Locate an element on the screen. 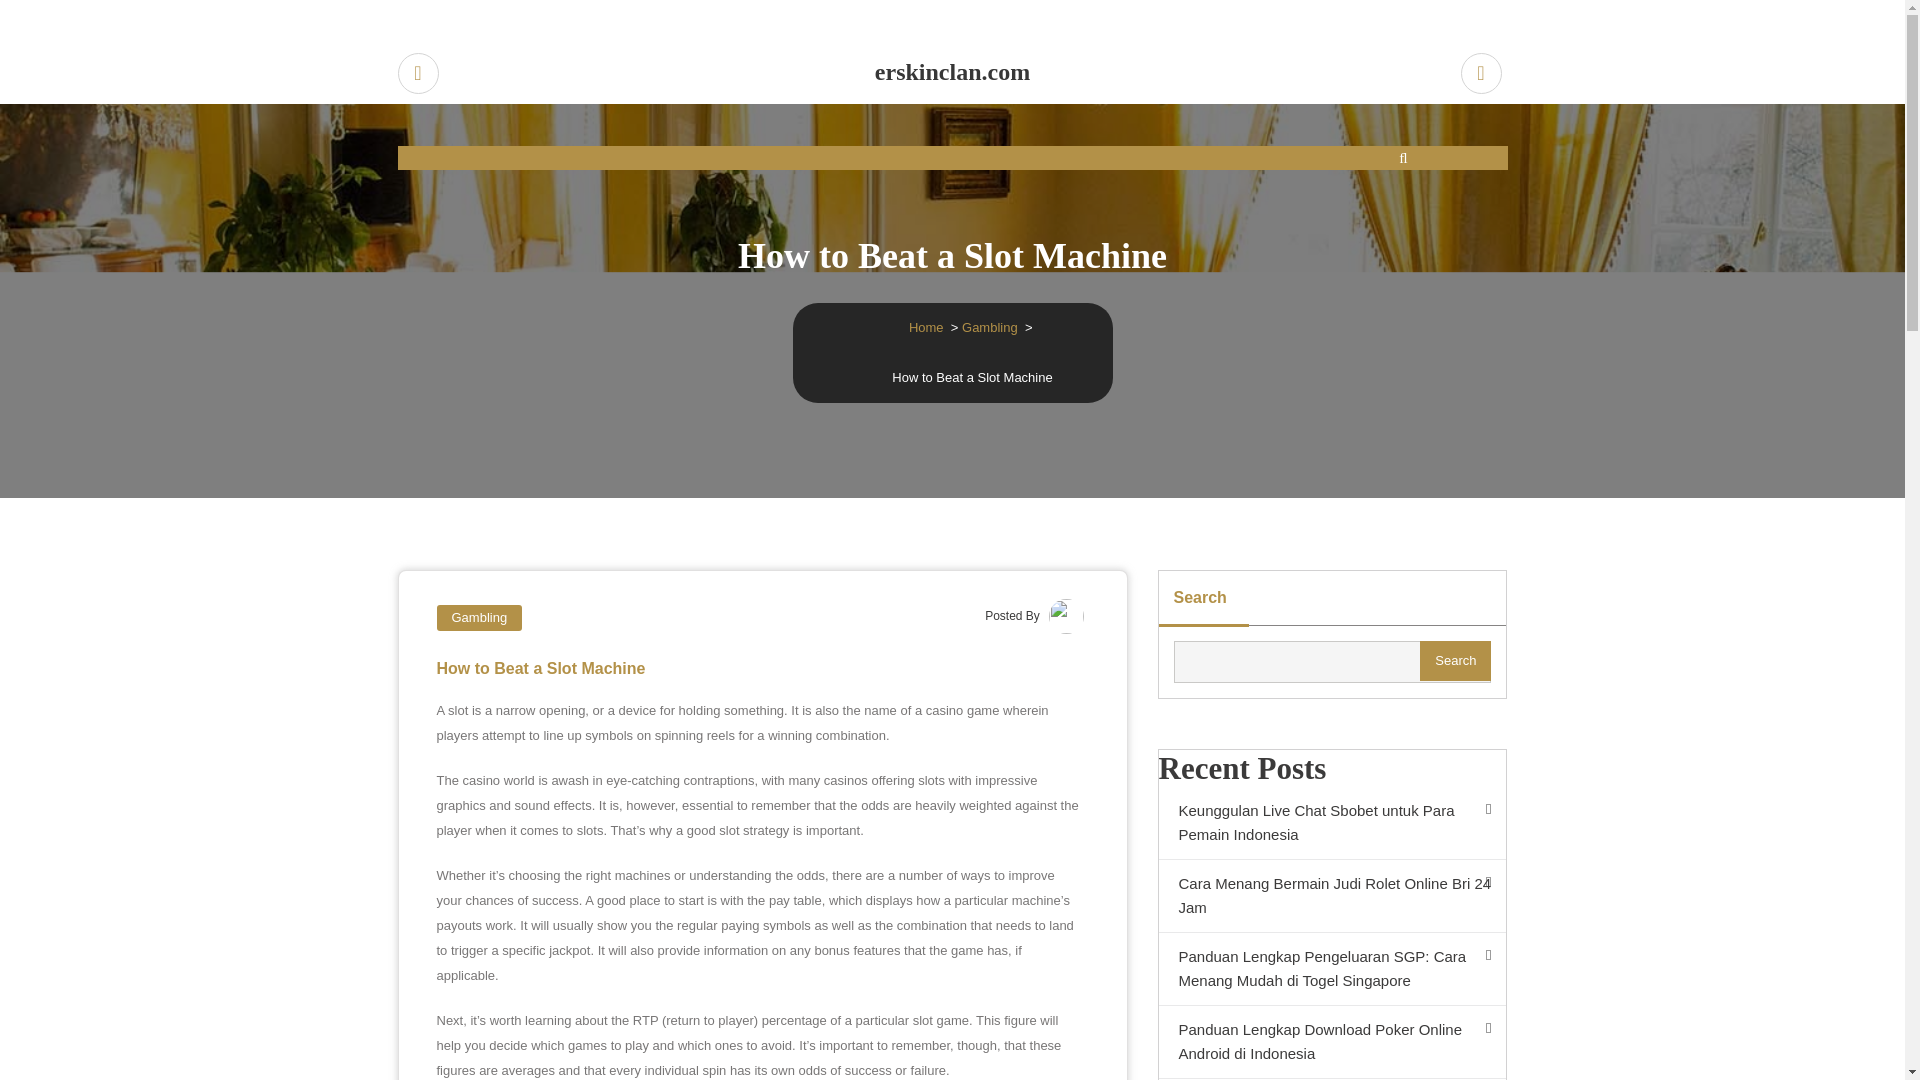 This screenshot has width=1920, height=1080. Panduan Lengkap Download Poker Online Android di Indonesia is located at coordinates (1331, 1042).